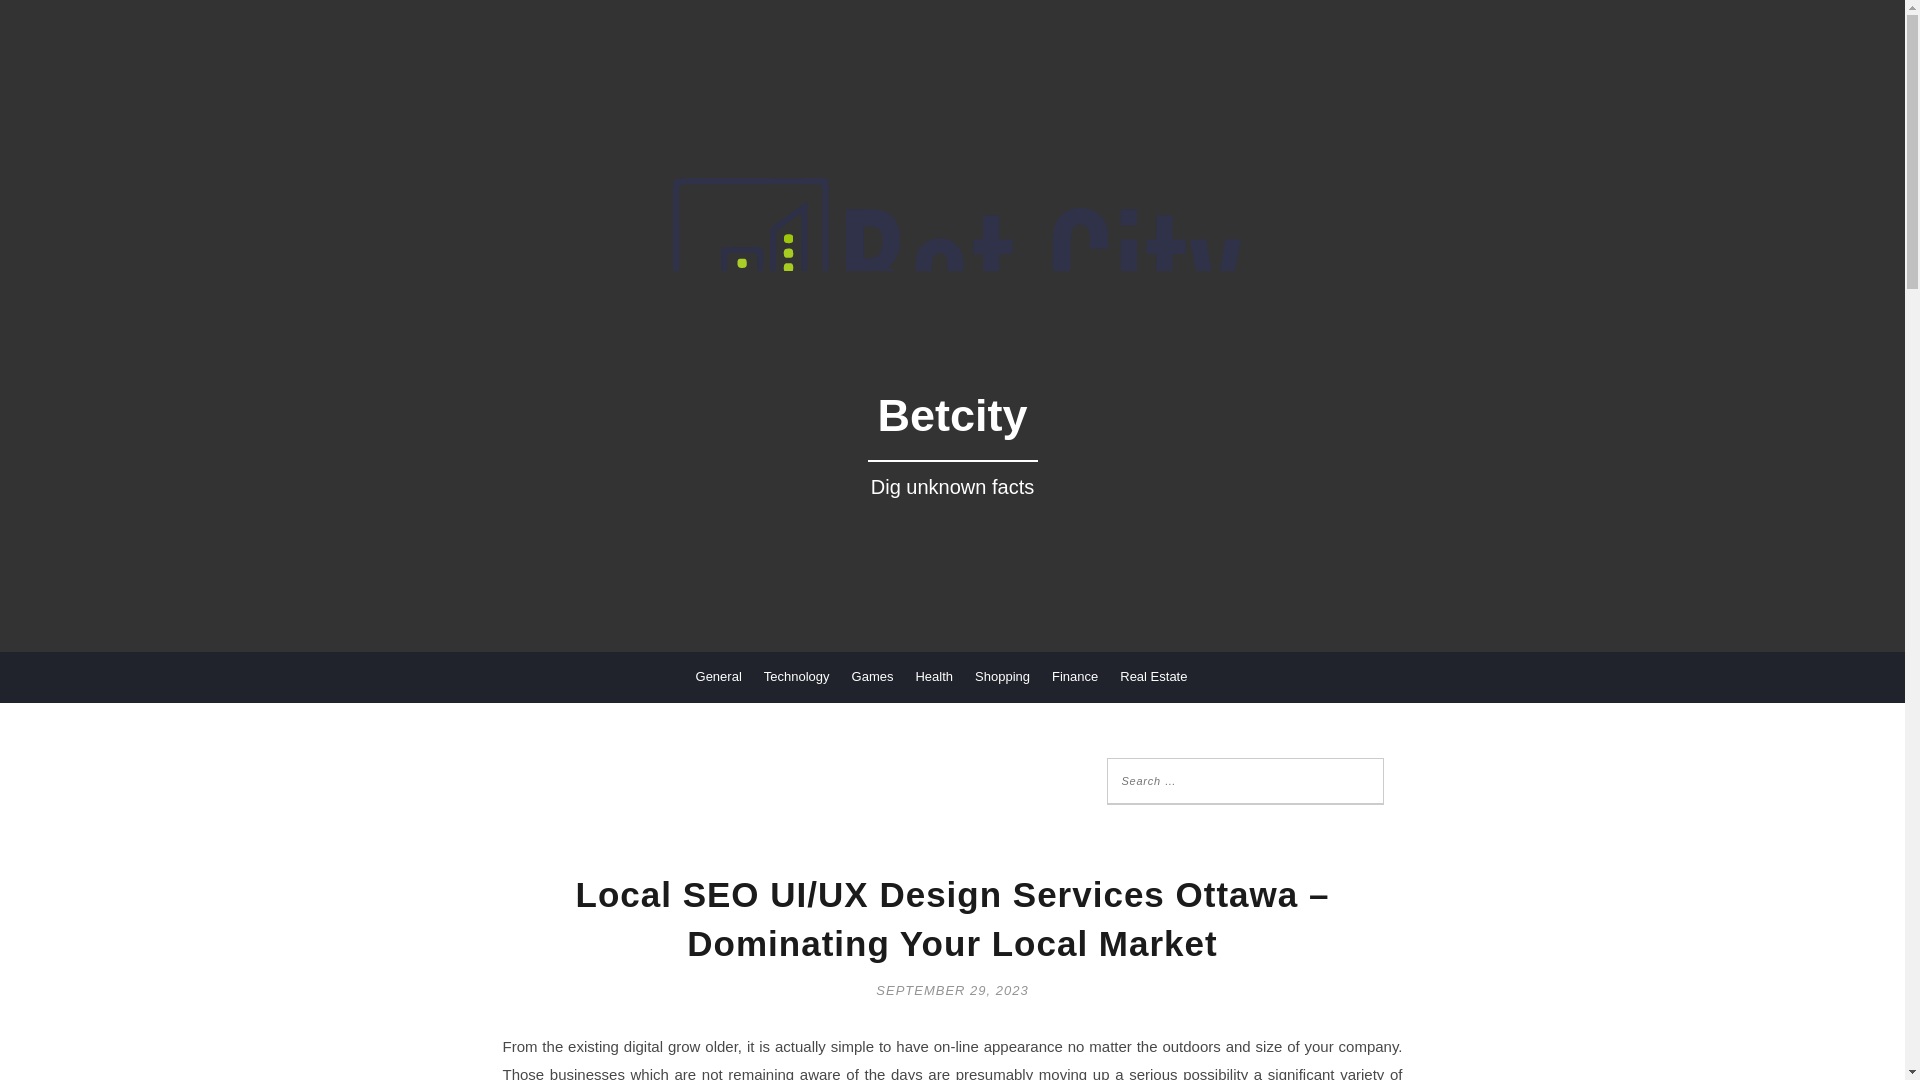 Image resolution: width=1920 pixels, height=1080 pixels. Describe the element at coordinates (951, 458) in the screenshot. I see `Betcity` at that location.